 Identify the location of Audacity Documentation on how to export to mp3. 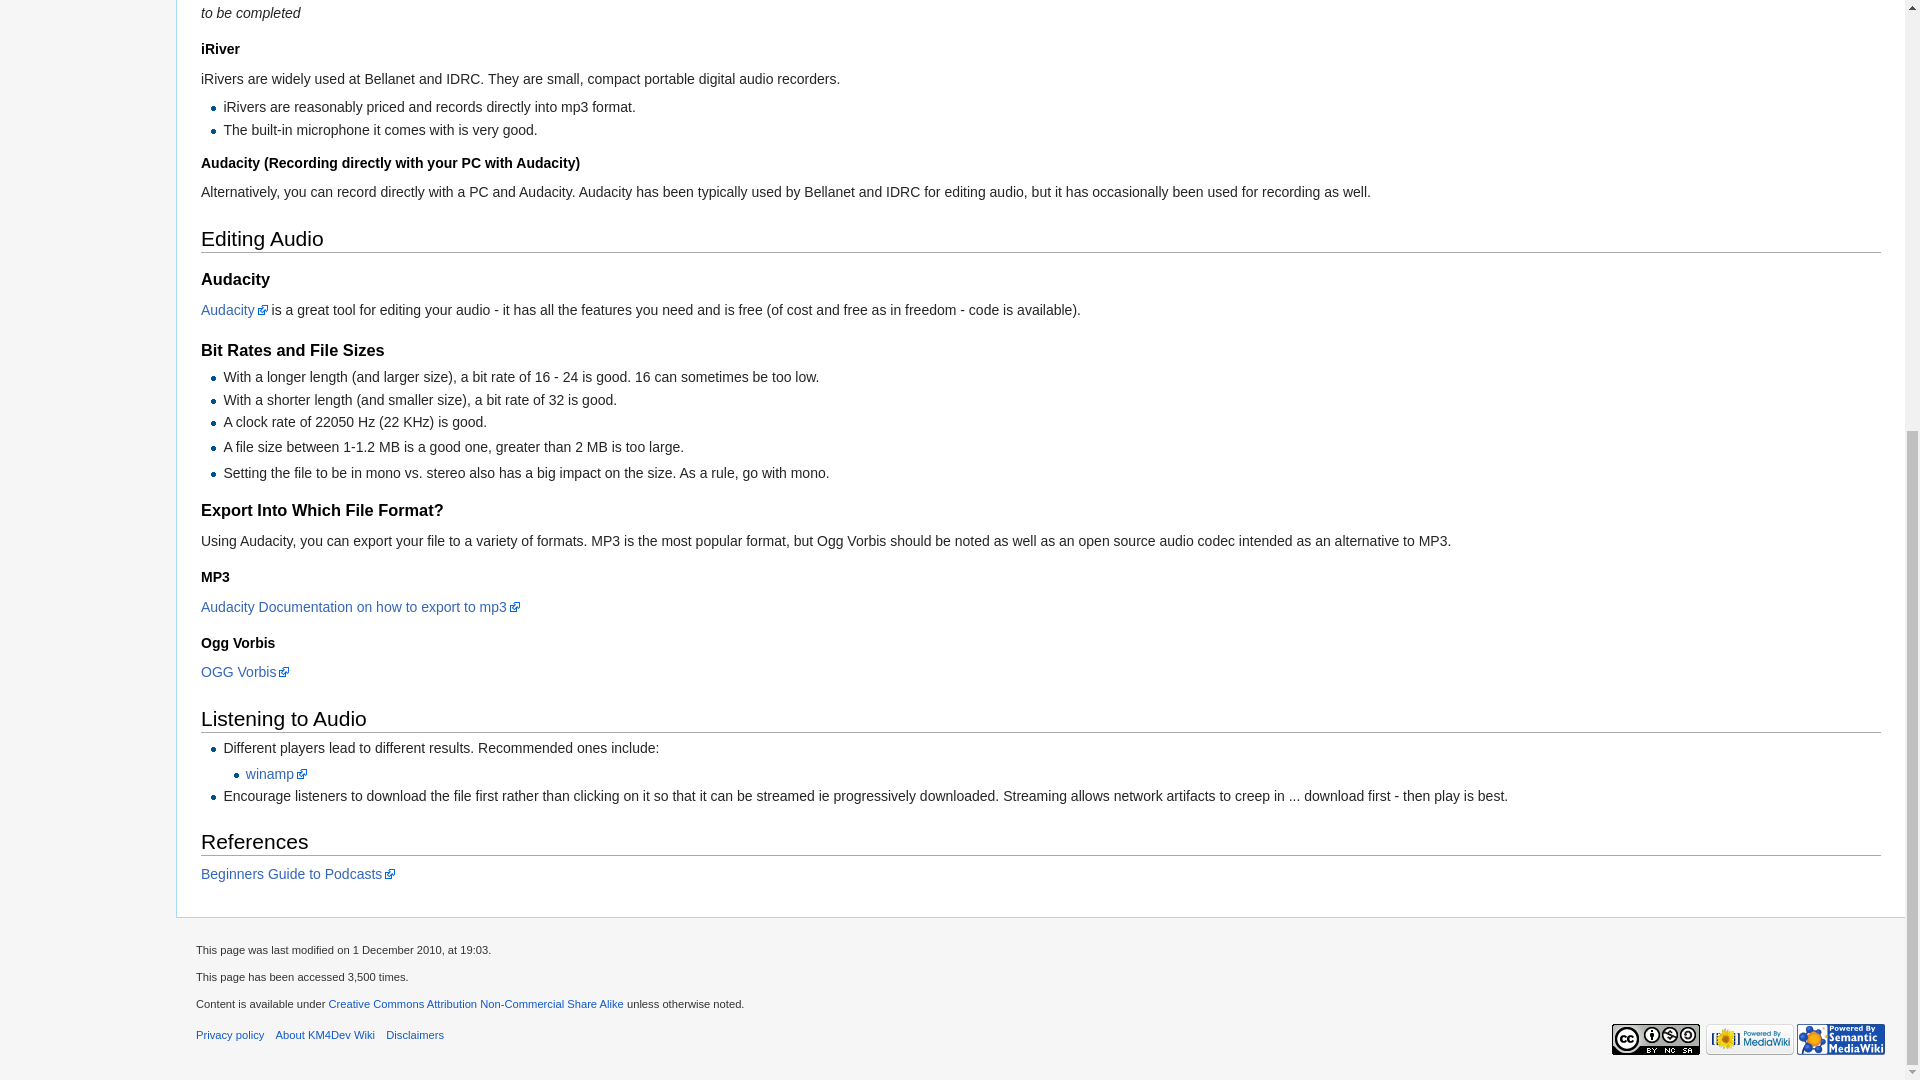
(360, 606).